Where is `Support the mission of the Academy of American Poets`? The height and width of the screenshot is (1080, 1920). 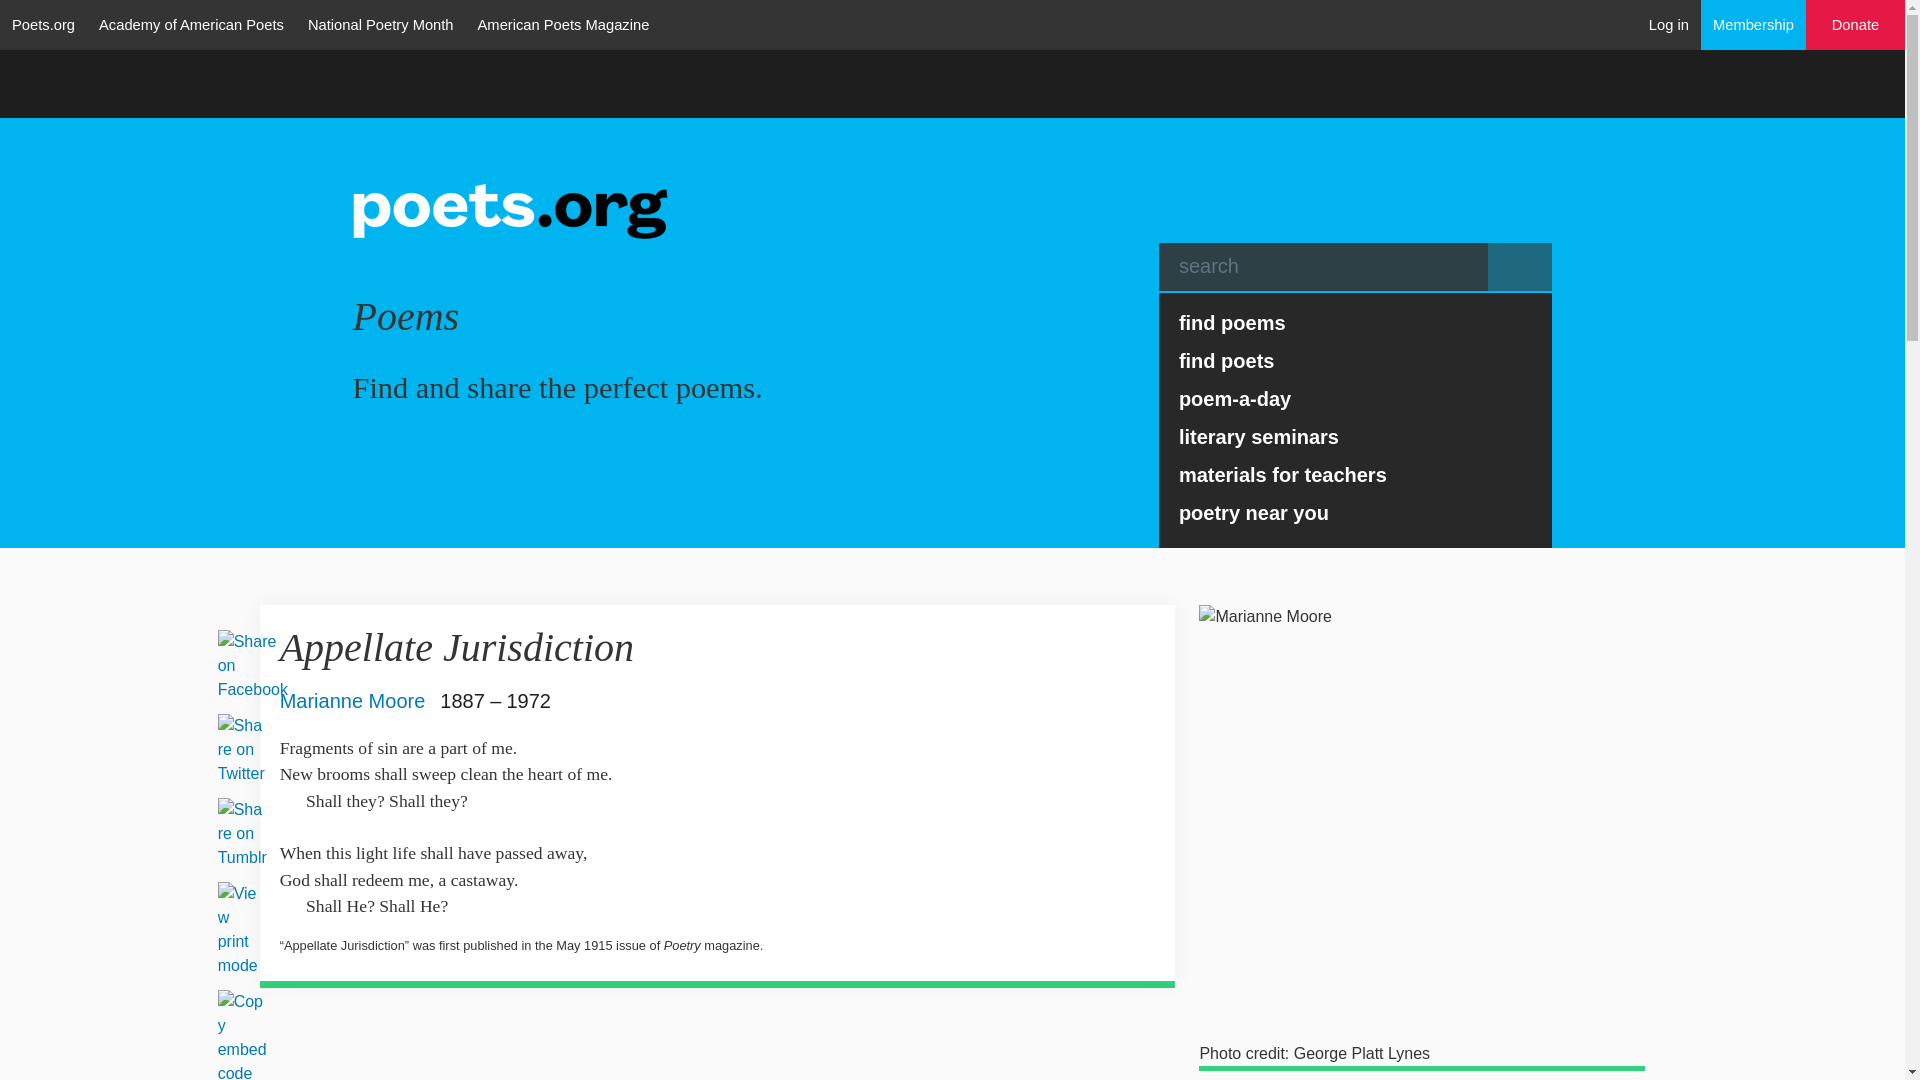 Support the mission of the Academy of American Poets is located at coordinates (1856, 25).